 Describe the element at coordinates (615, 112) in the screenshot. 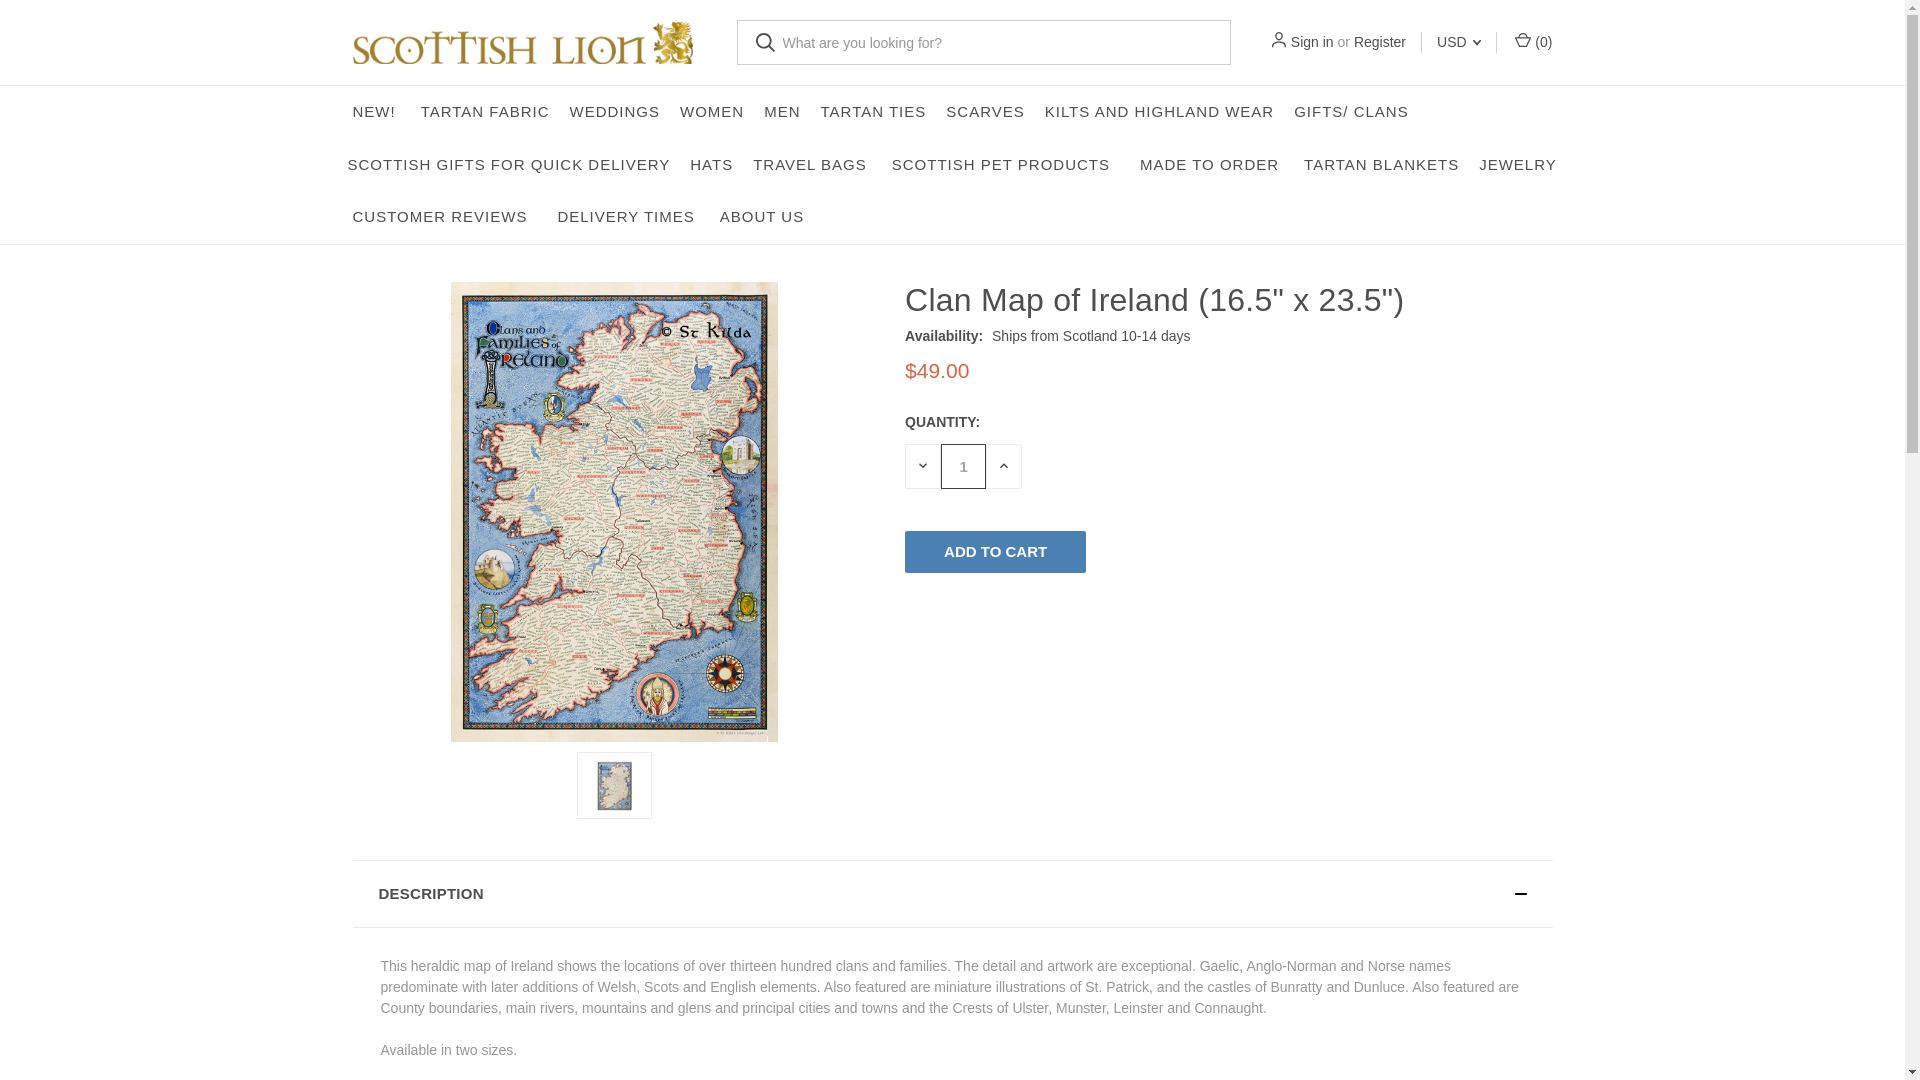

I see `WEDDINGS` at that location.